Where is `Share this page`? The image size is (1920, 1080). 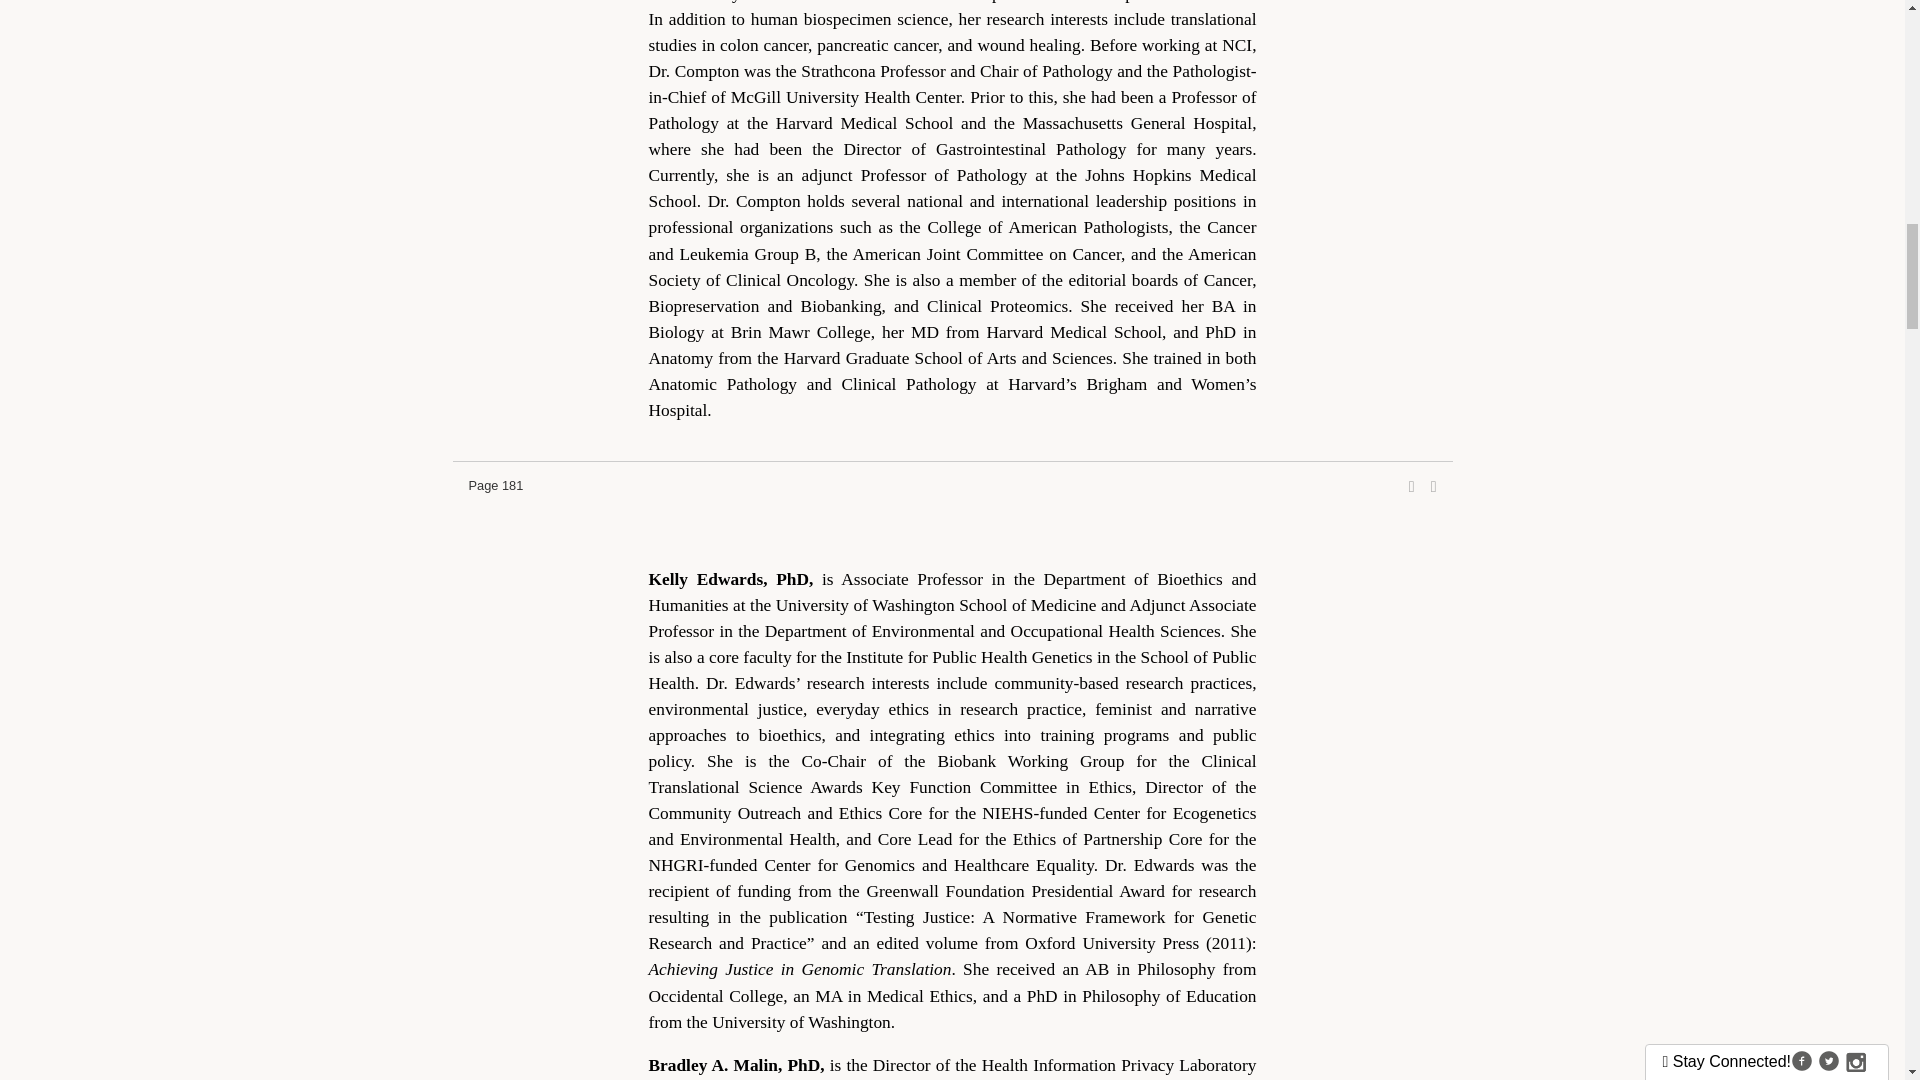
Share this page is located at coordinates (1412, 486).